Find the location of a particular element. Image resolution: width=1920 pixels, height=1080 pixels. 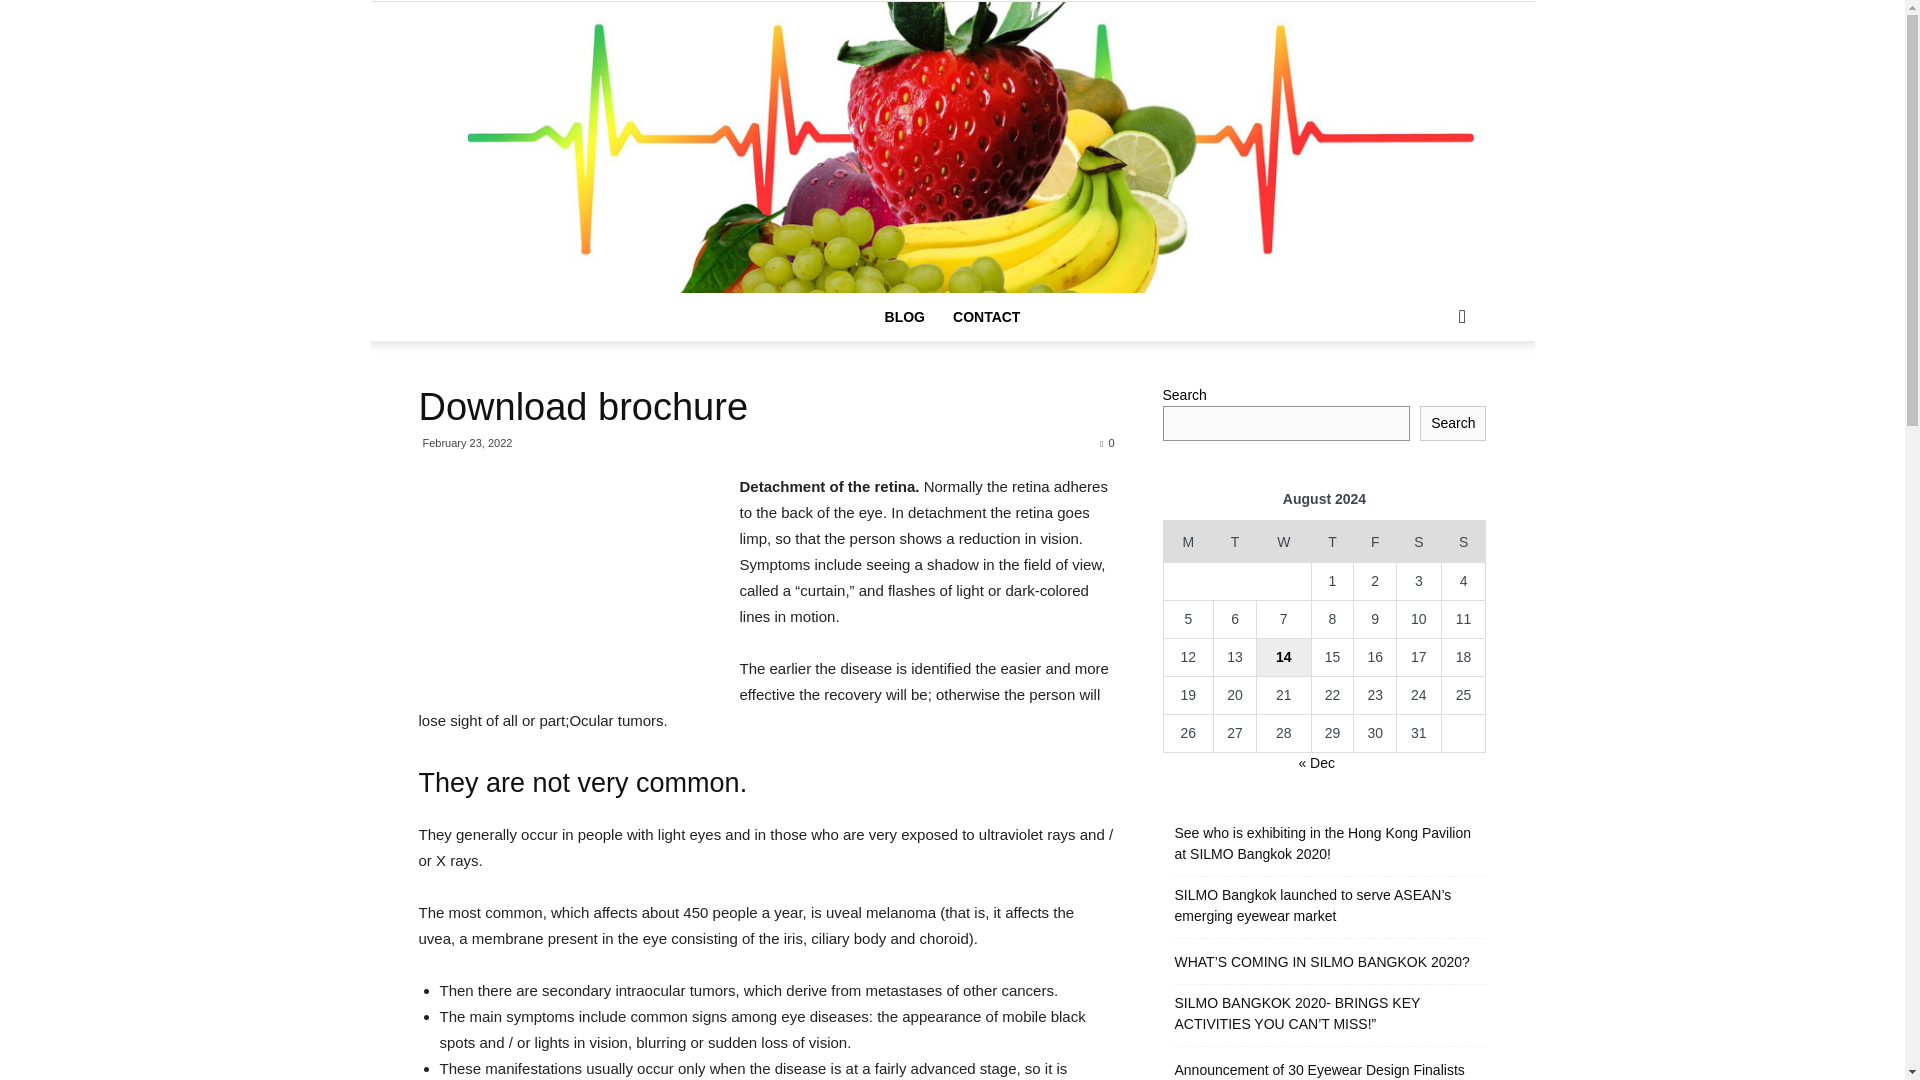

Monday is located at coordinates (1188, 540).